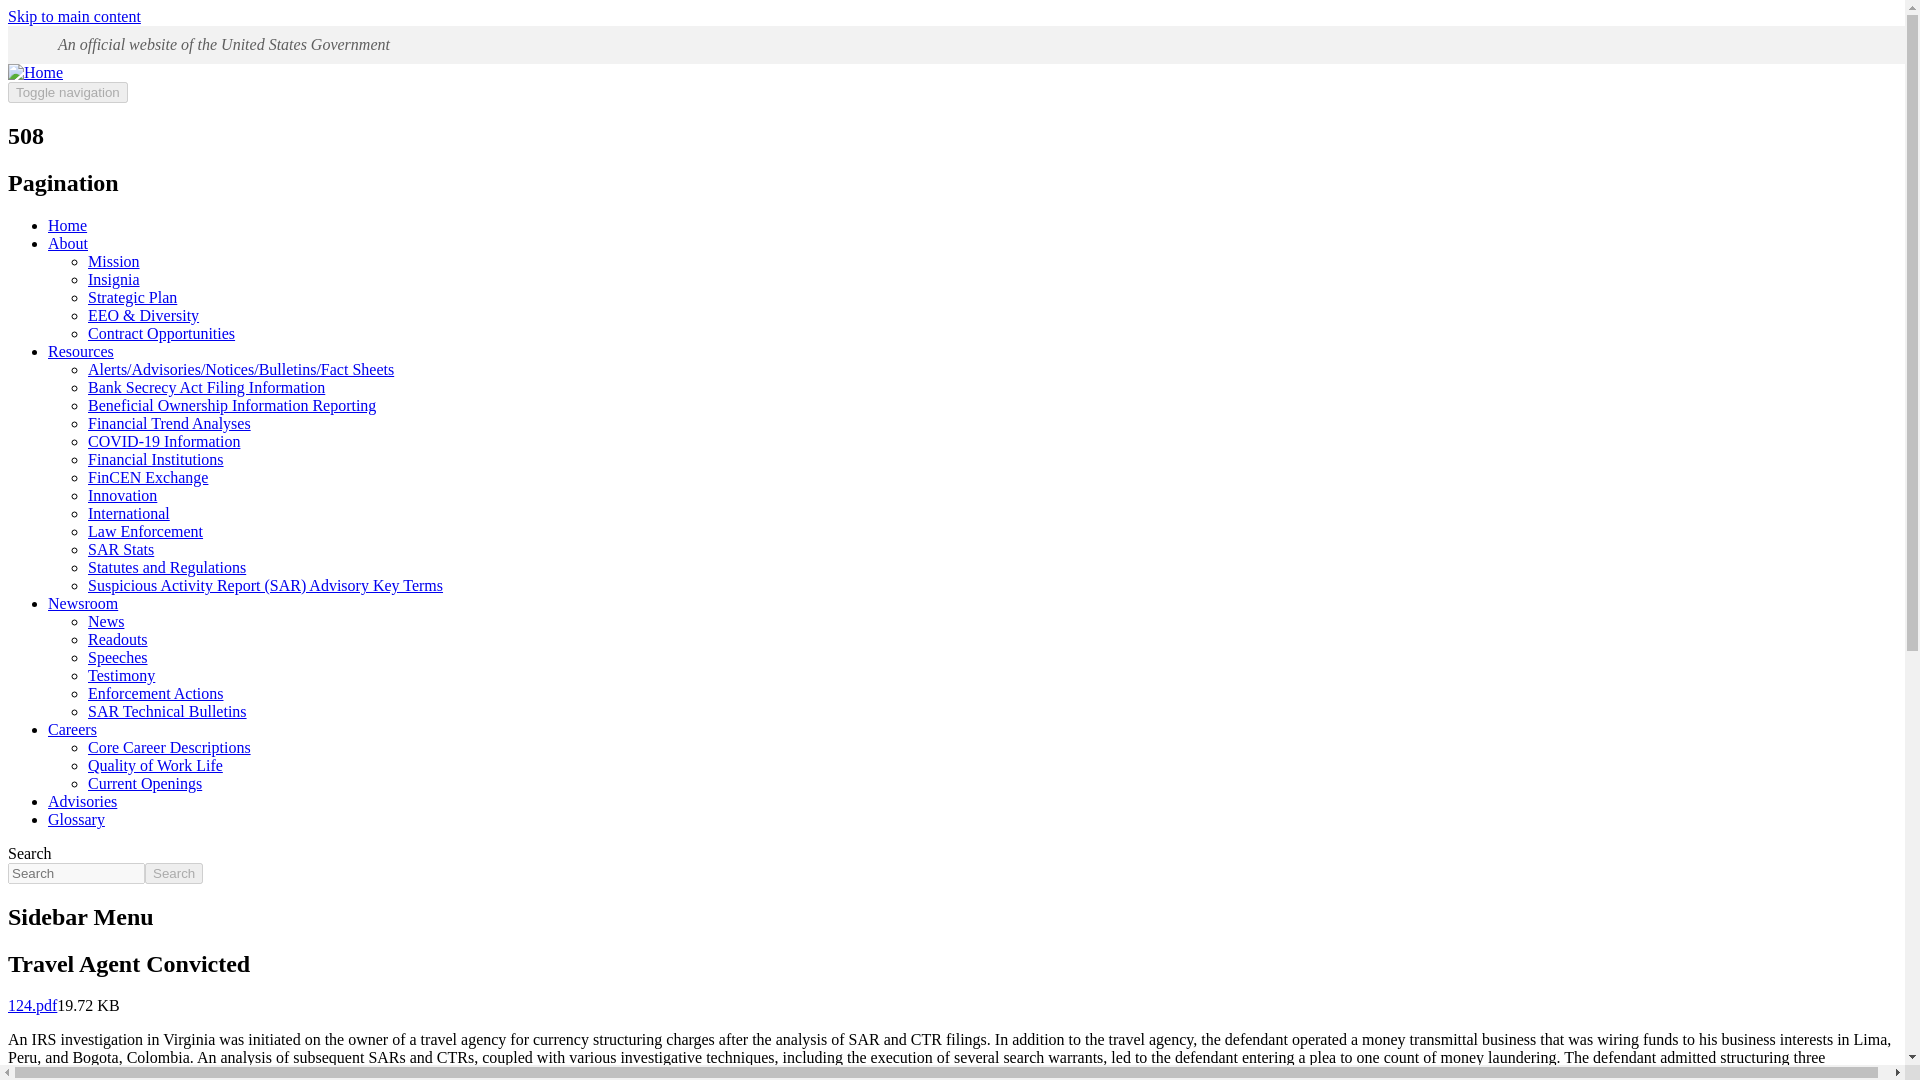  What do you see at coordinates (206, 388) in the screenshot?
I see `Filing Information` at bounding box center [206, 388].